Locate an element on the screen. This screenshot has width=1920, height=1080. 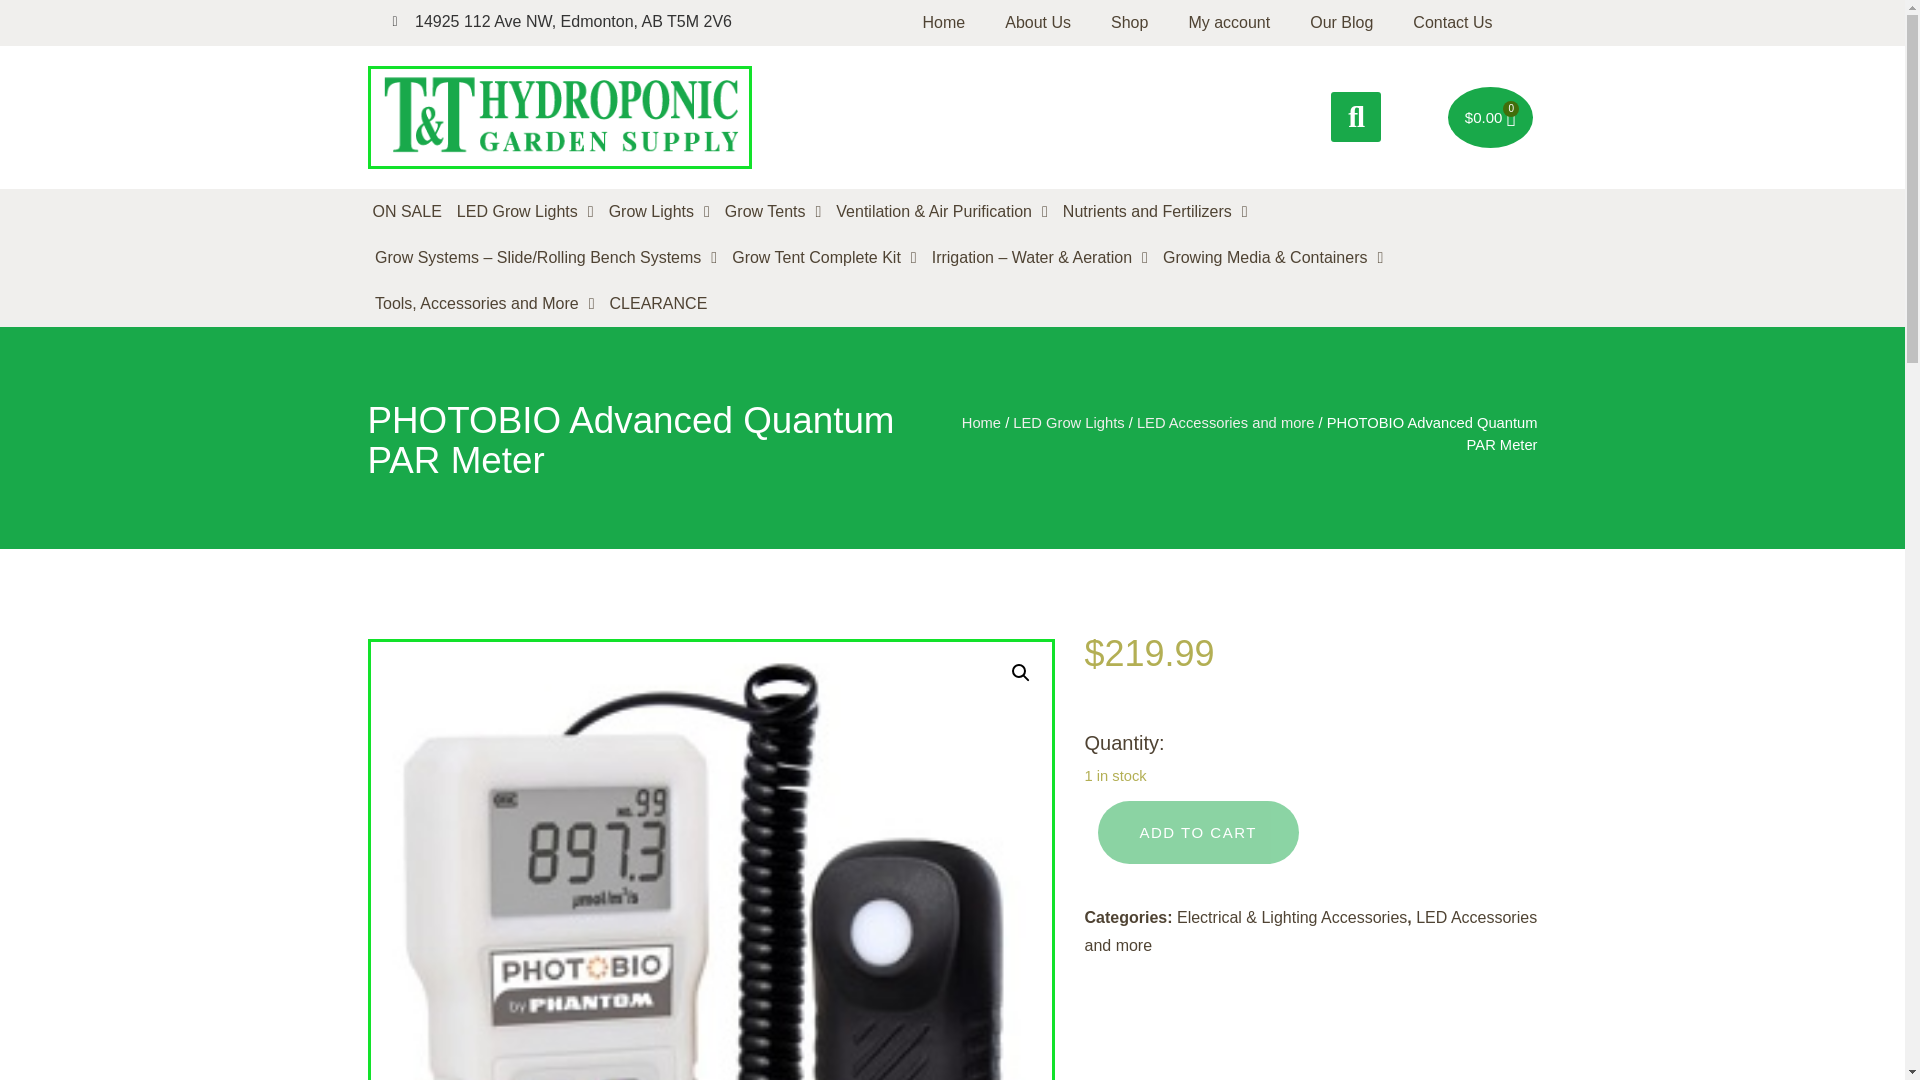
About Us is located at coordinates (1037, 22).